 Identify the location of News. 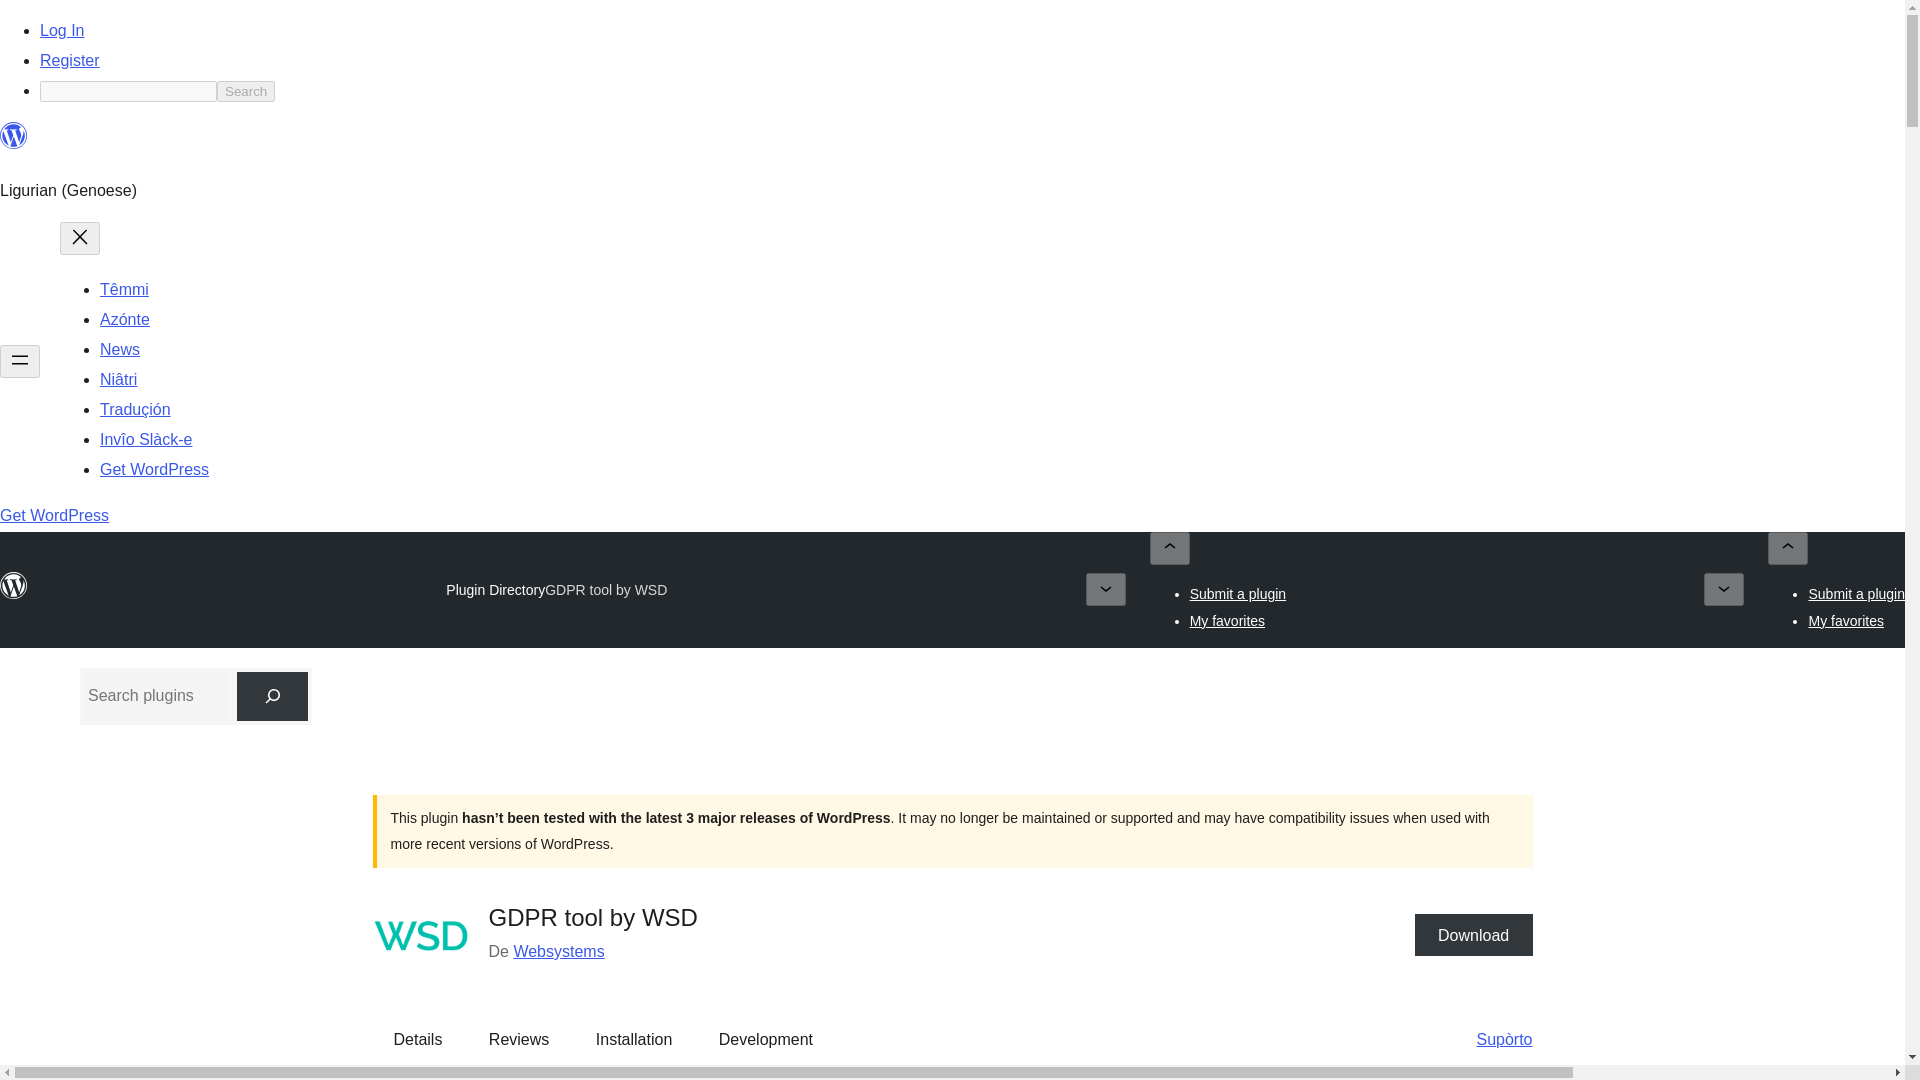
(120, 349).